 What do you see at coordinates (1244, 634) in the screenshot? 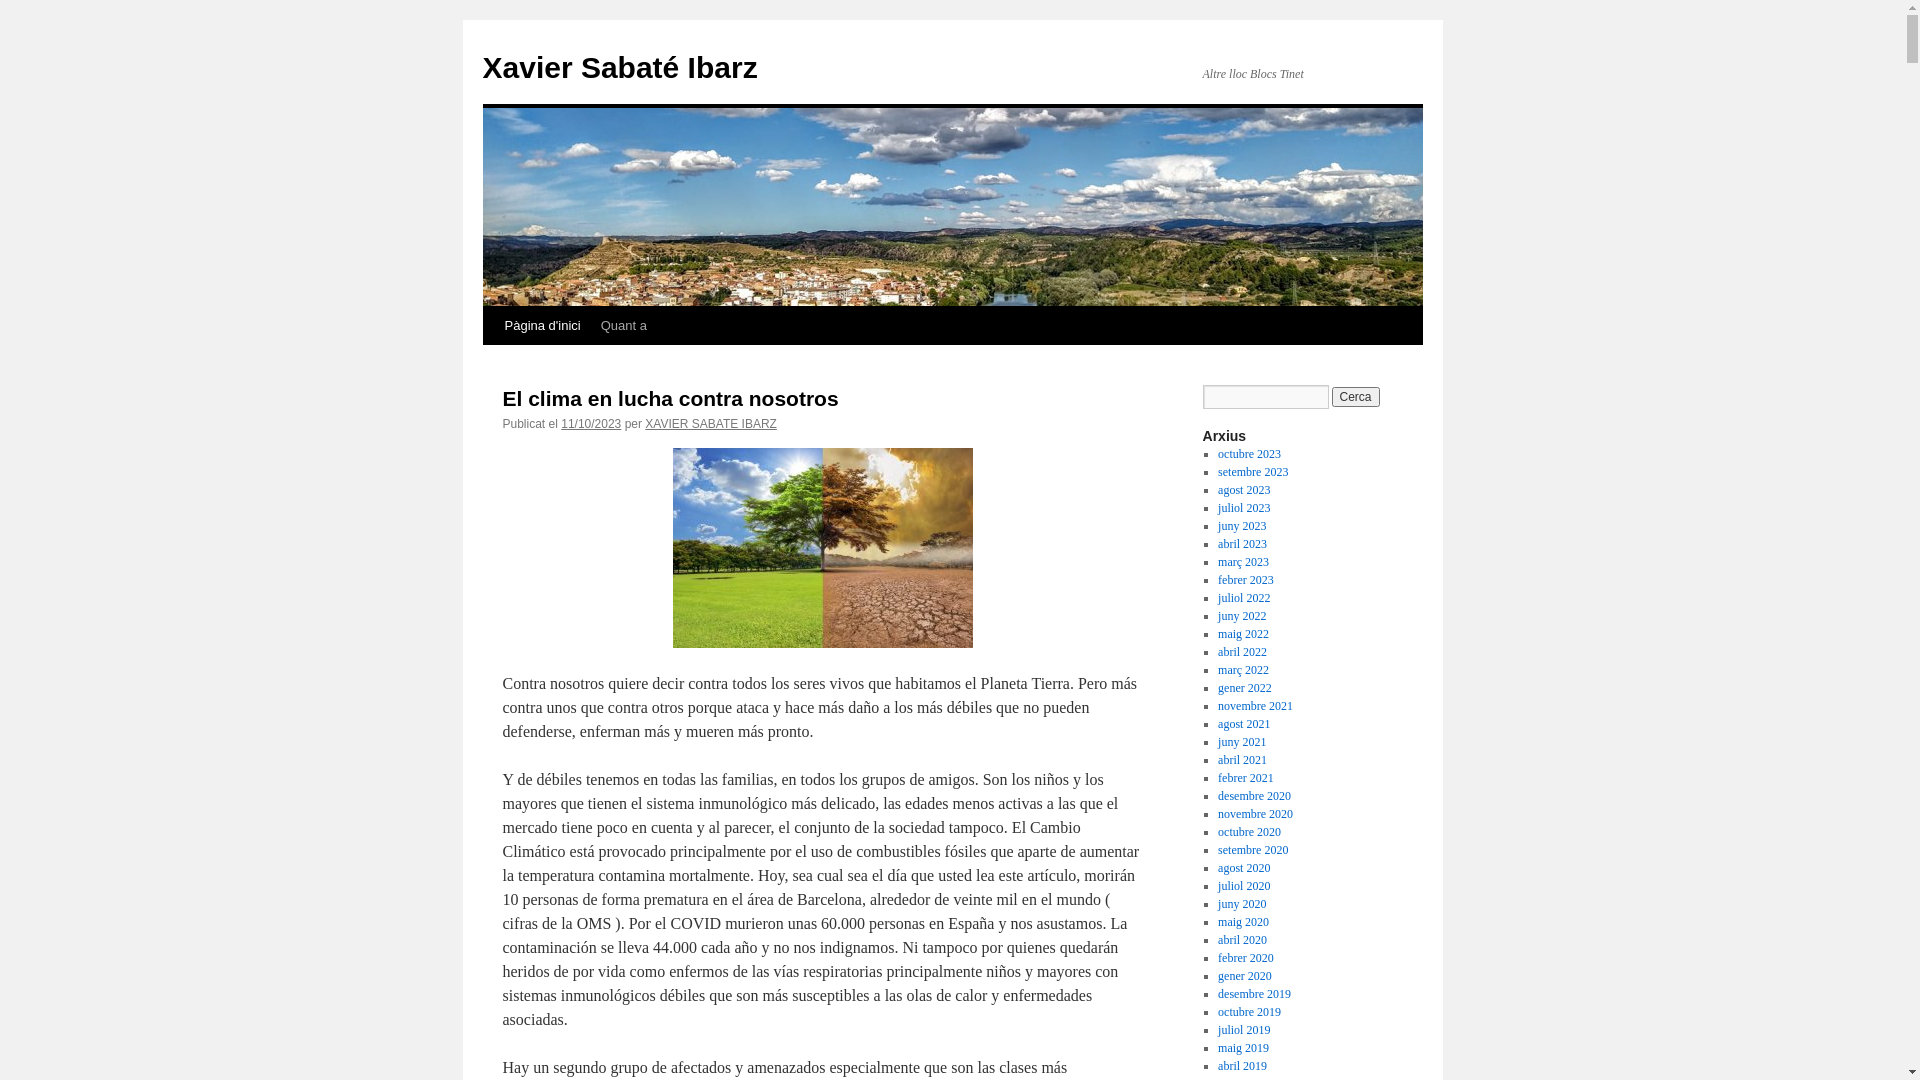
I see `maig 2022` at bounding box center [1244, 634].